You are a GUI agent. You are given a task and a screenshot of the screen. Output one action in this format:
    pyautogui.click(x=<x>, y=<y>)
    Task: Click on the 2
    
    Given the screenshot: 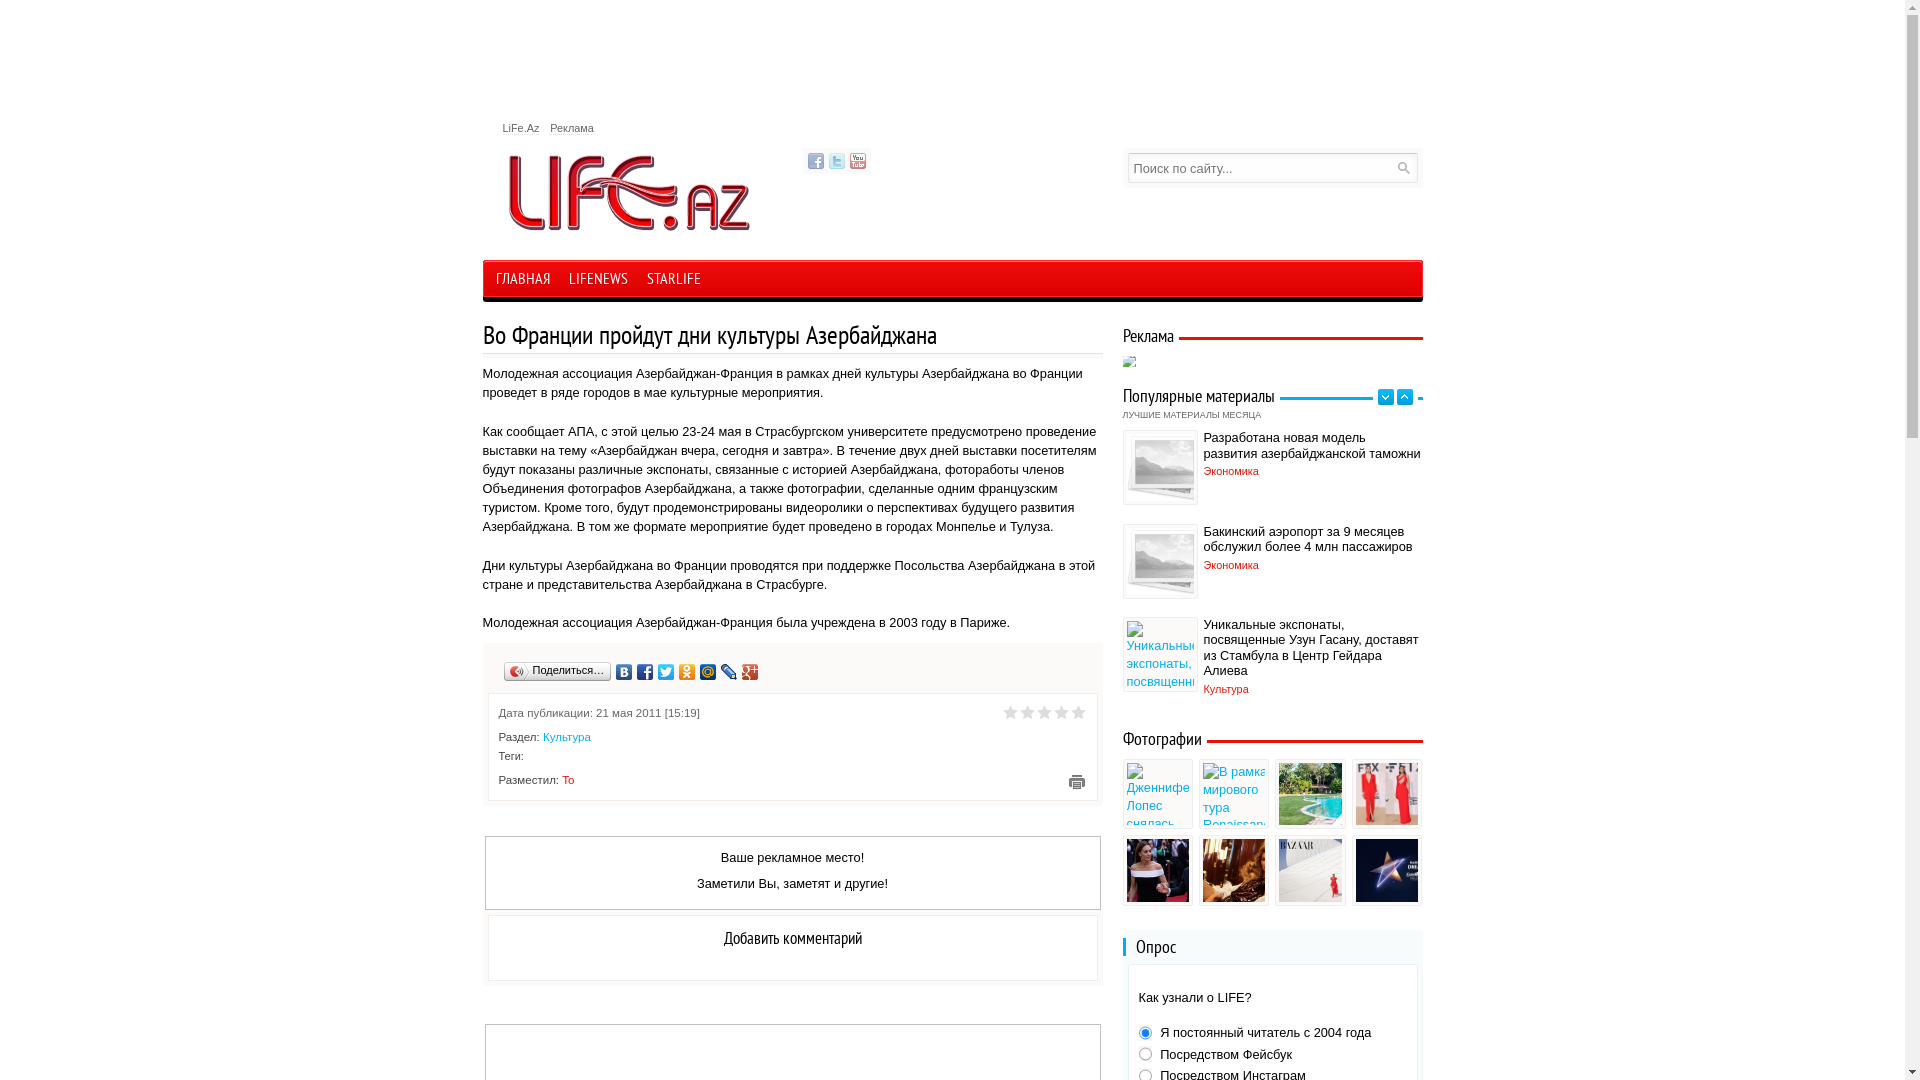 What is the action you would take?
    pyautogui.click(x=1026, y=712)
    